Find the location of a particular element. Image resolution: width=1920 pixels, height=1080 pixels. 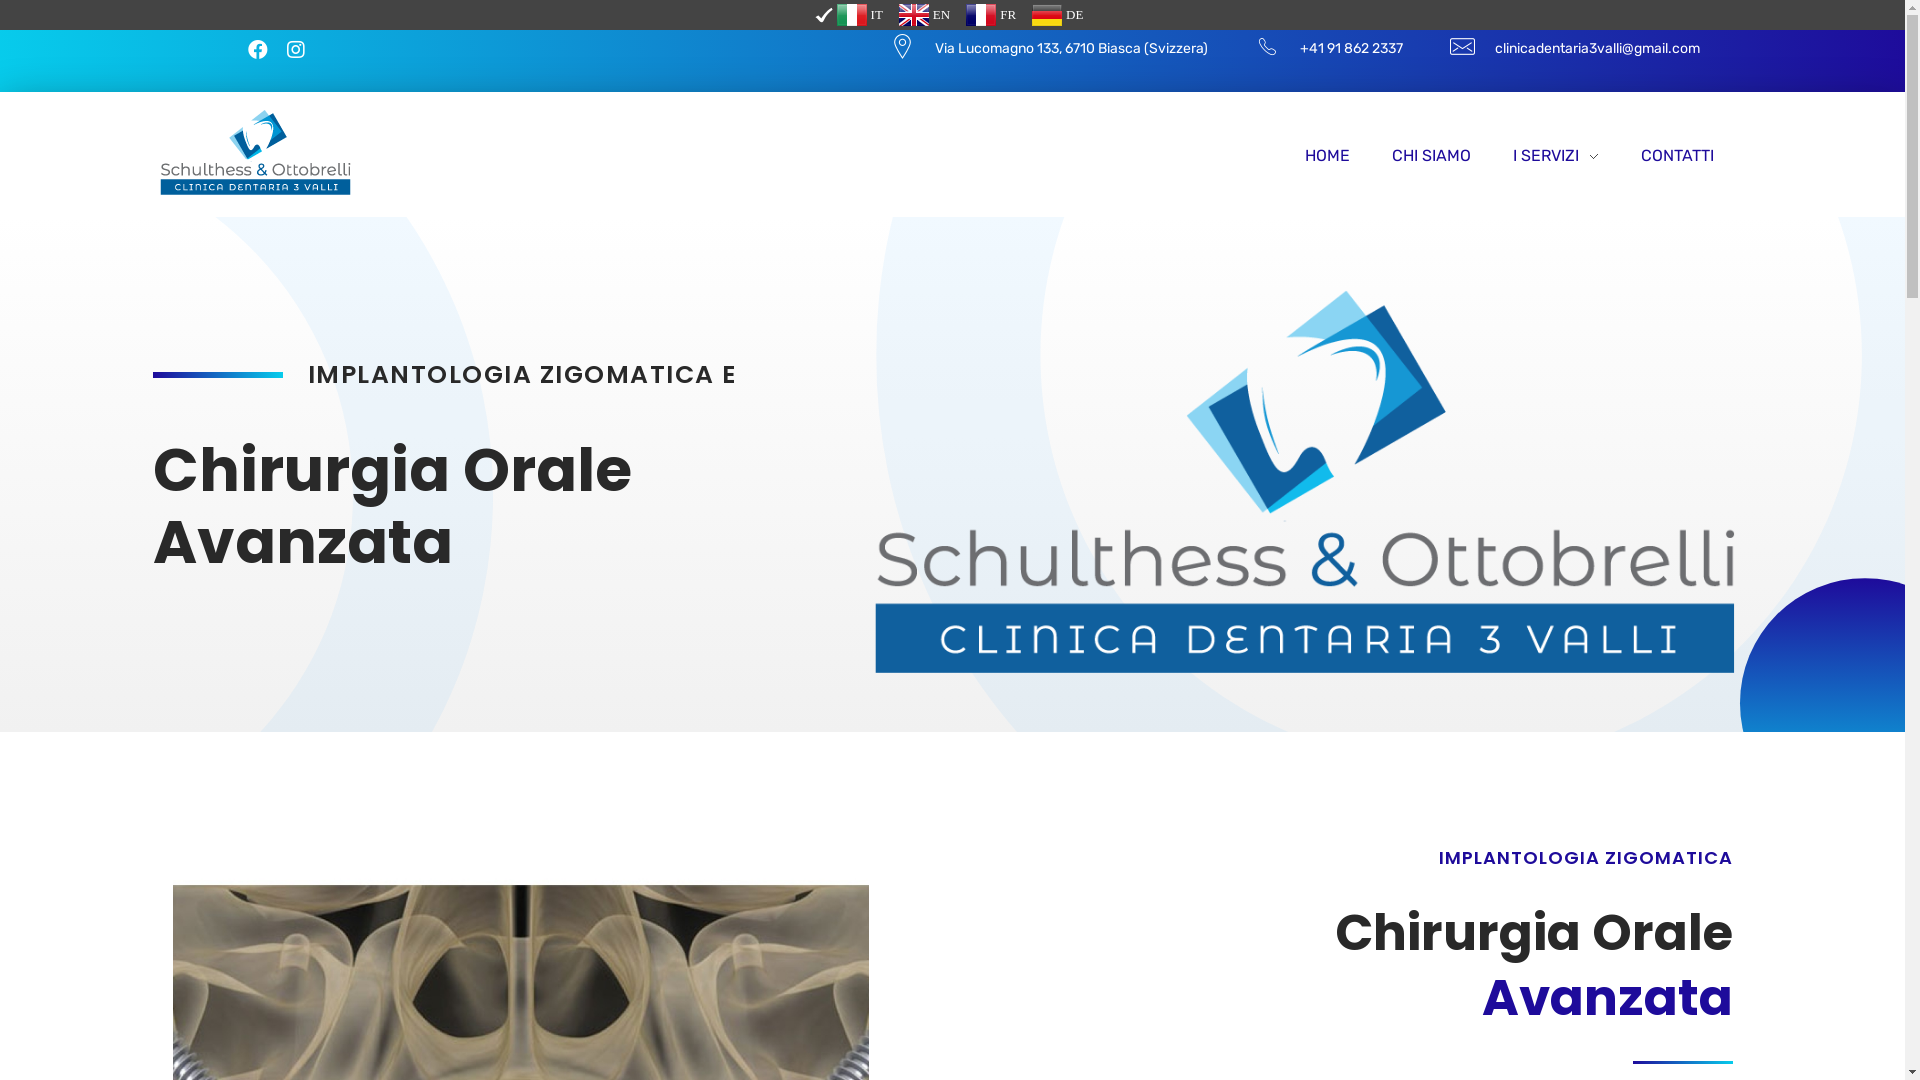

EN is located at coordinates (924, 15).